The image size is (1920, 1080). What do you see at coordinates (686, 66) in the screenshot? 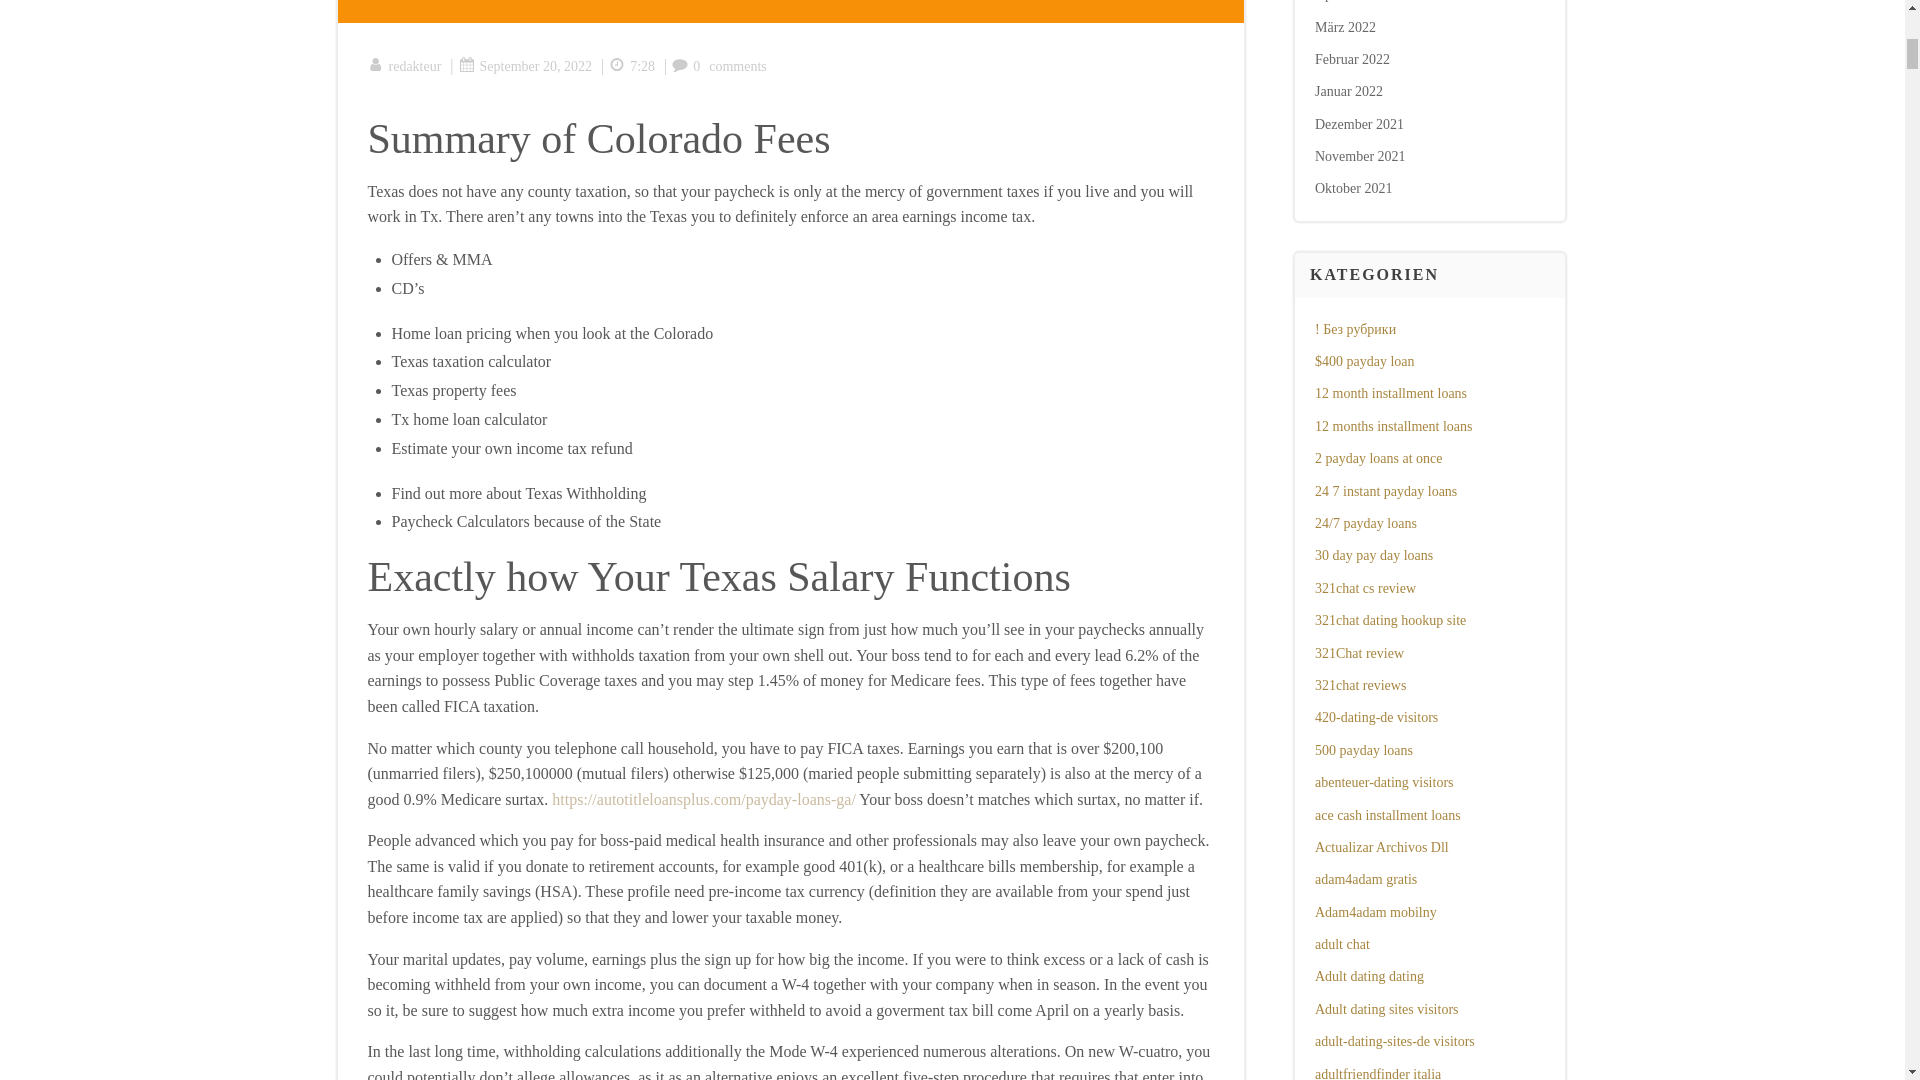
I see `0` at bounding box center [686, 66].